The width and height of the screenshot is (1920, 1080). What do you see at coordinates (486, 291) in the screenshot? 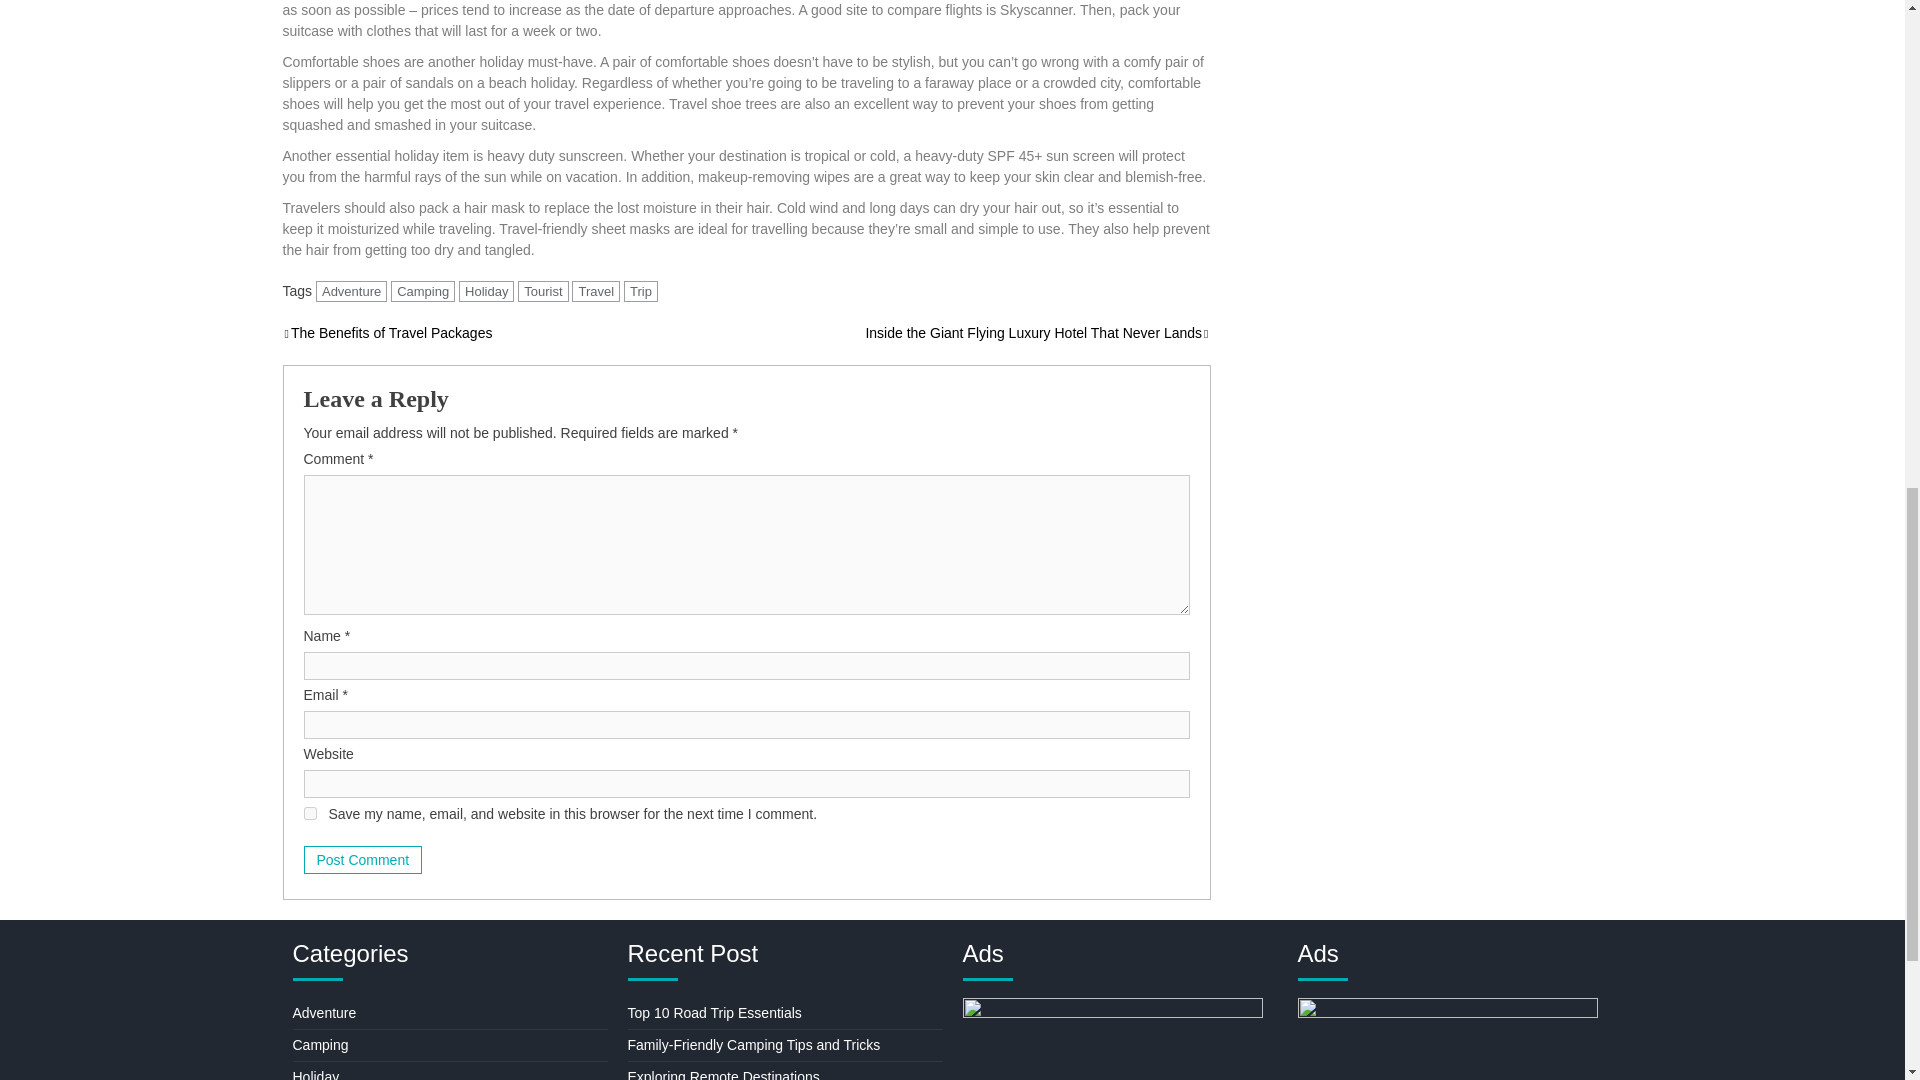
I see `Holiday` at bounding box center [486, 291].